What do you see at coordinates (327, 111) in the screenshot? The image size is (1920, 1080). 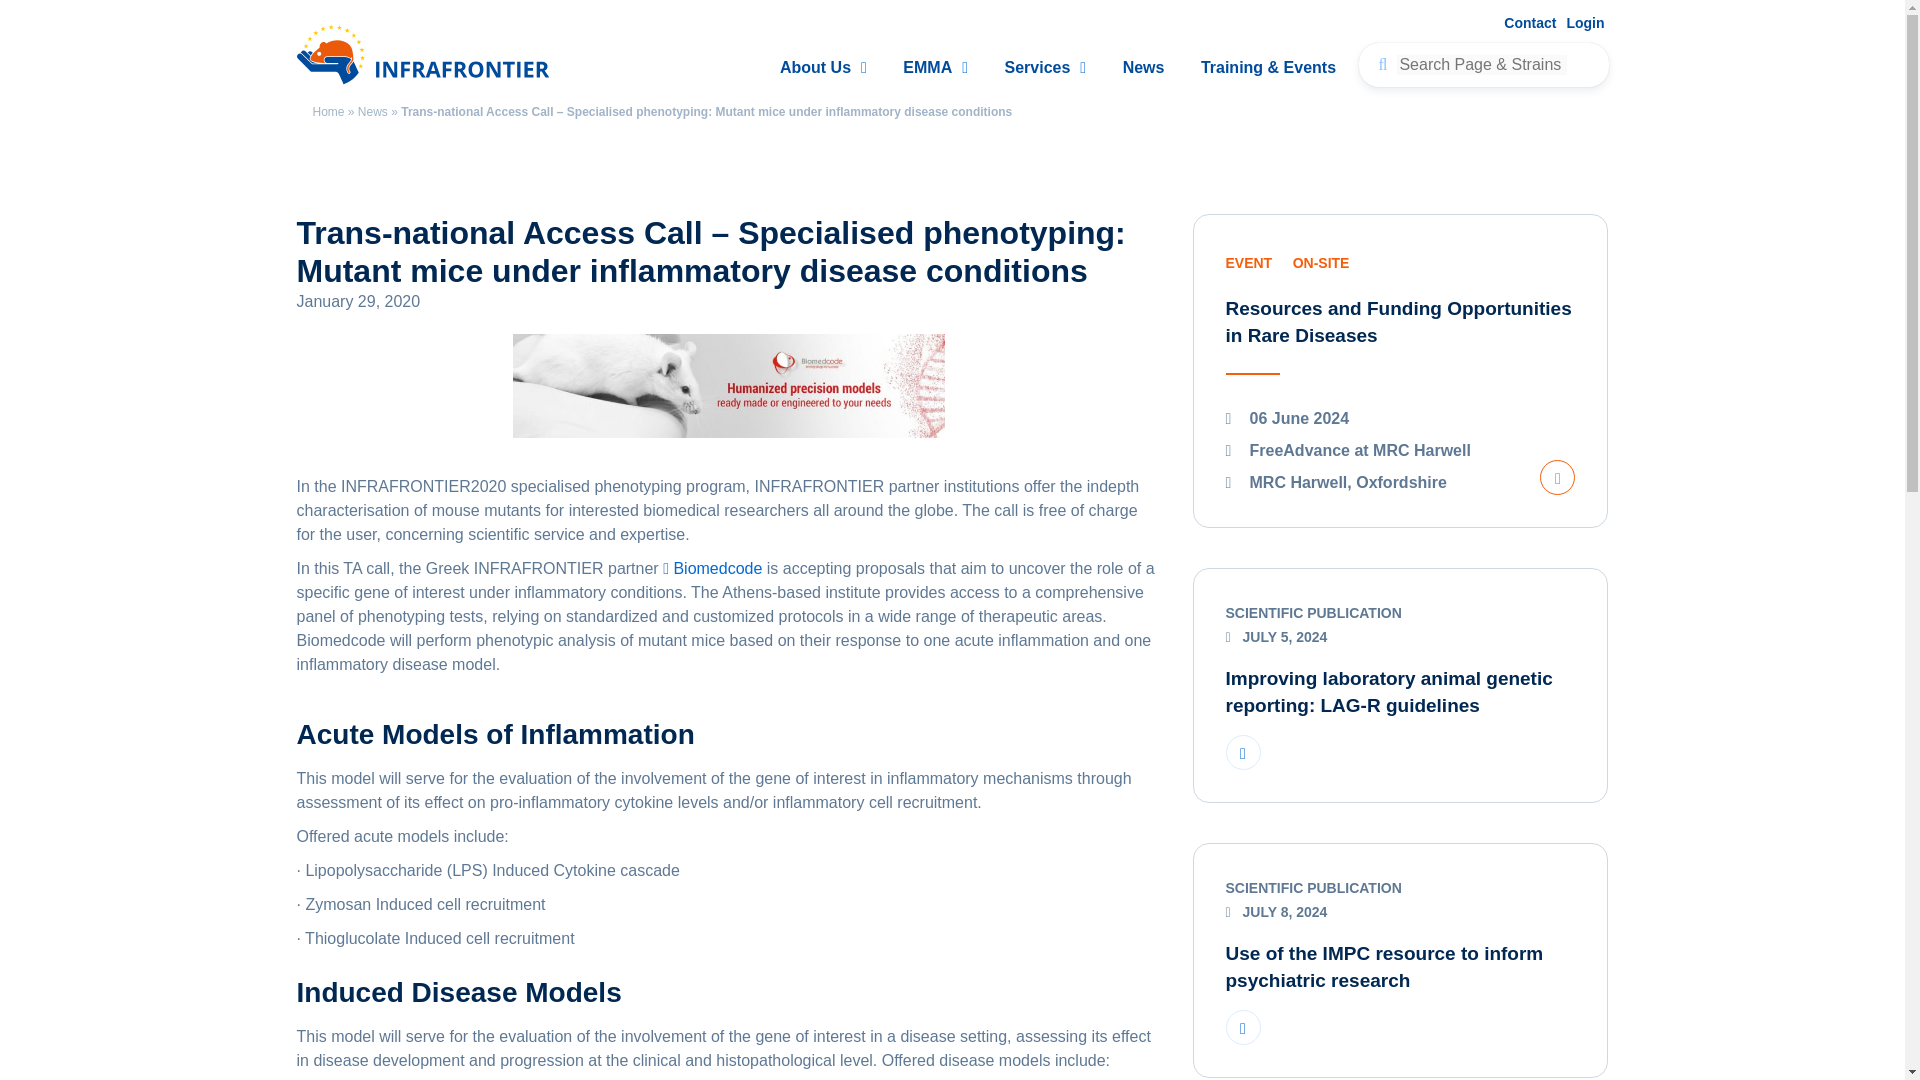 I see `Home` at bounding box center [327, 111].